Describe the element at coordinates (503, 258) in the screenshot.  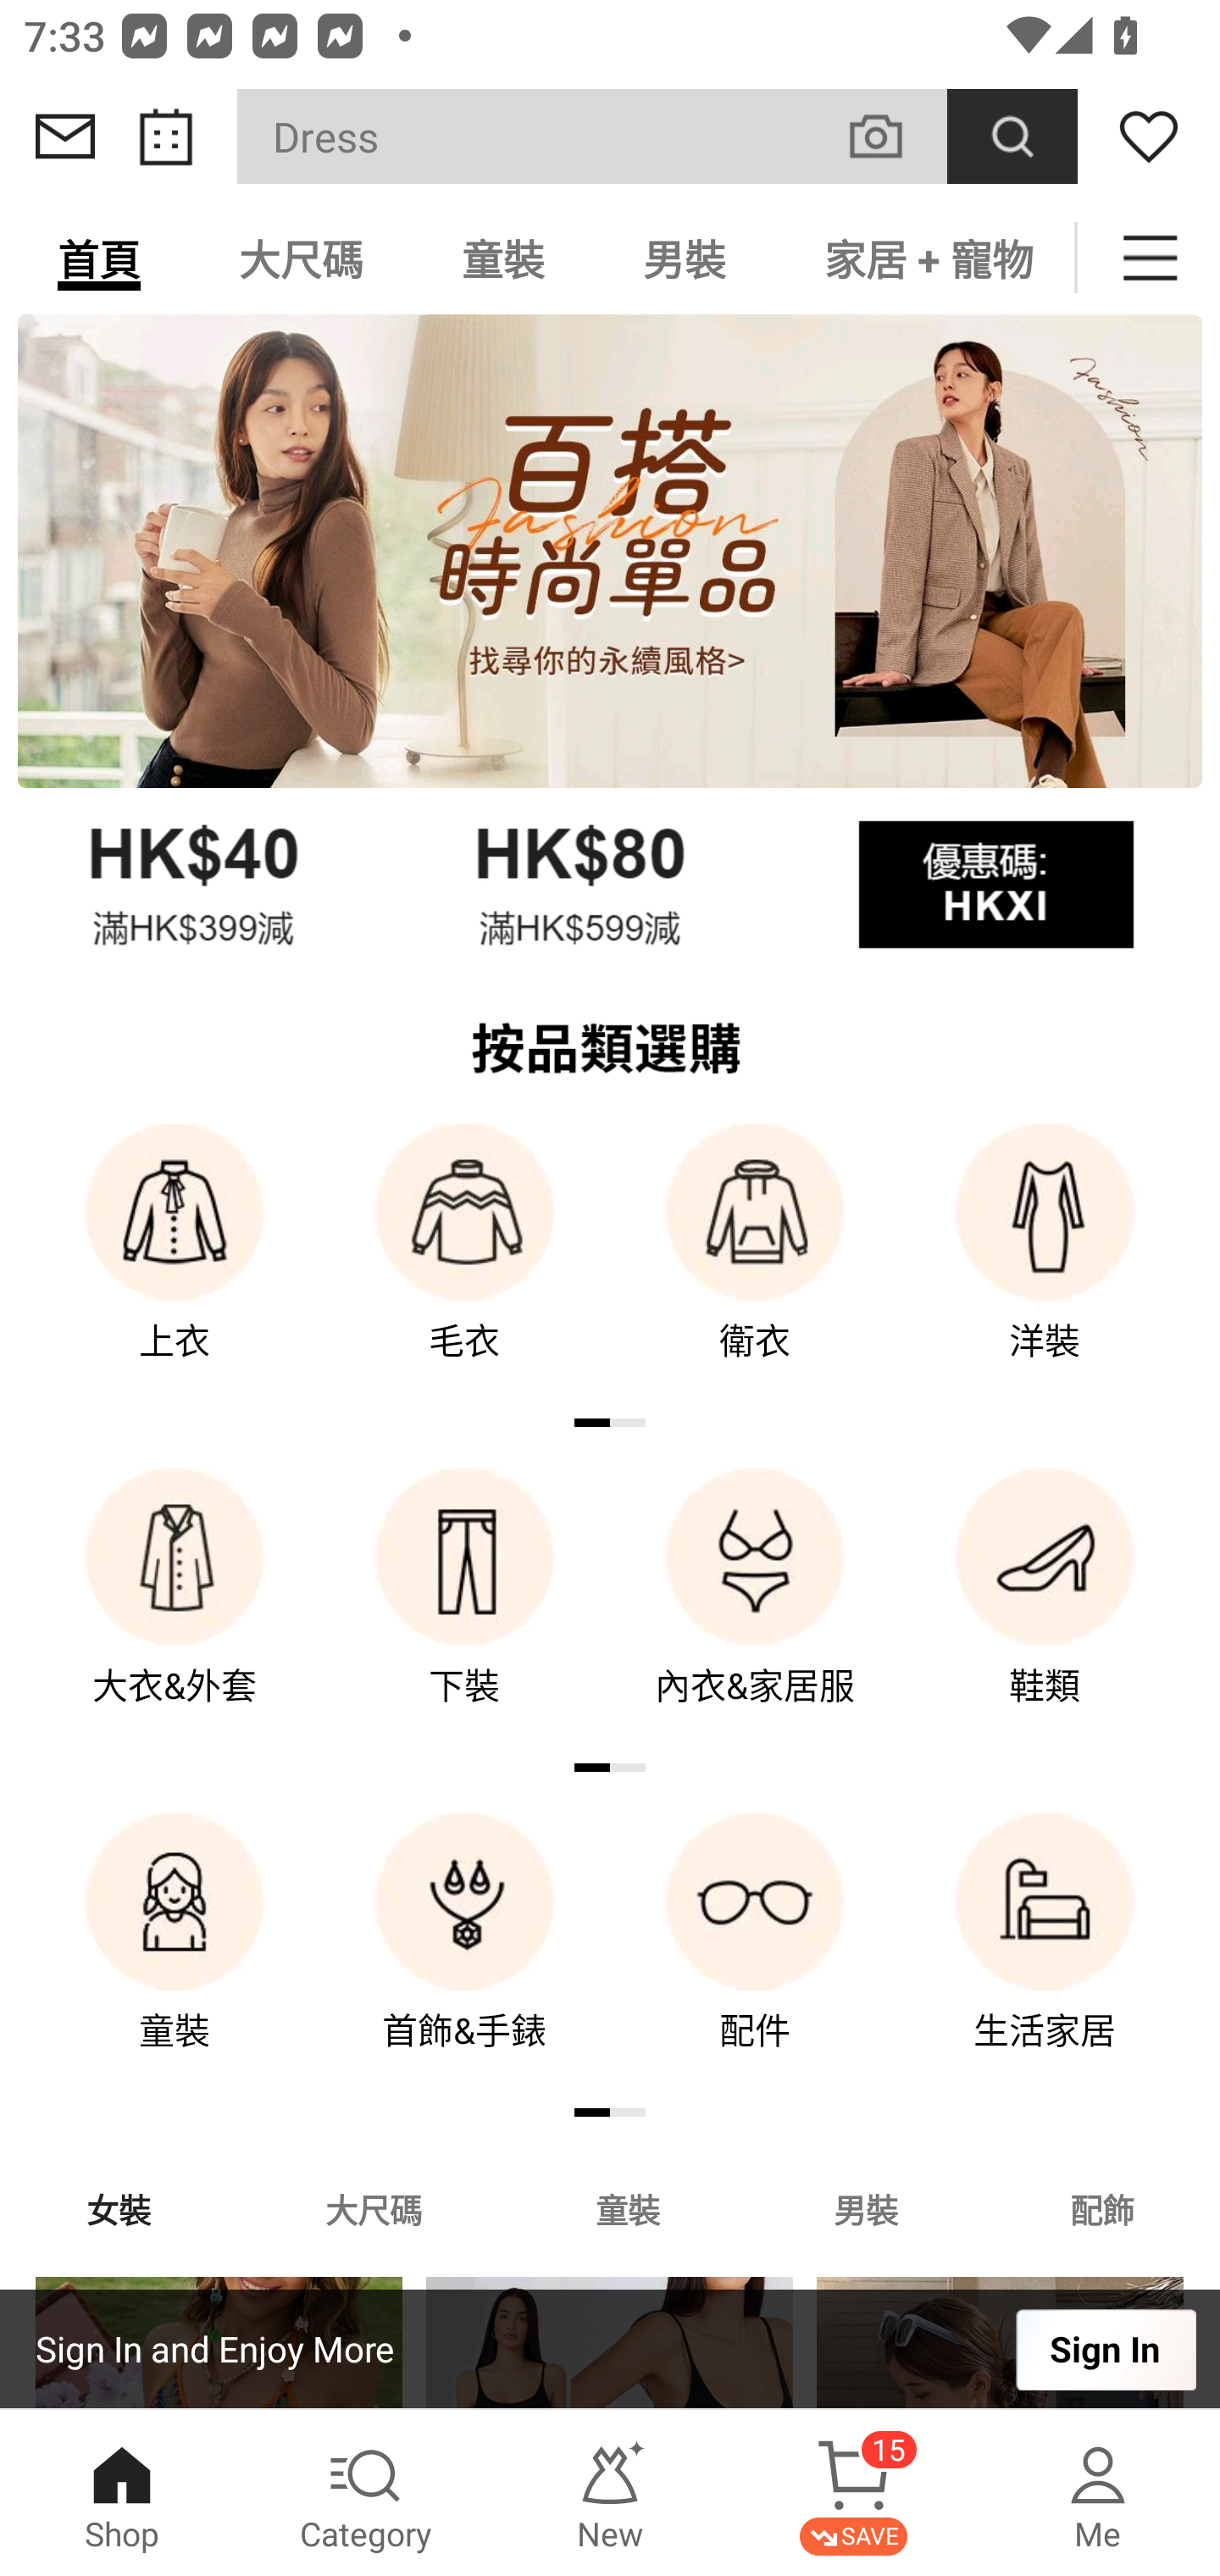
I see `童裝` at that location.